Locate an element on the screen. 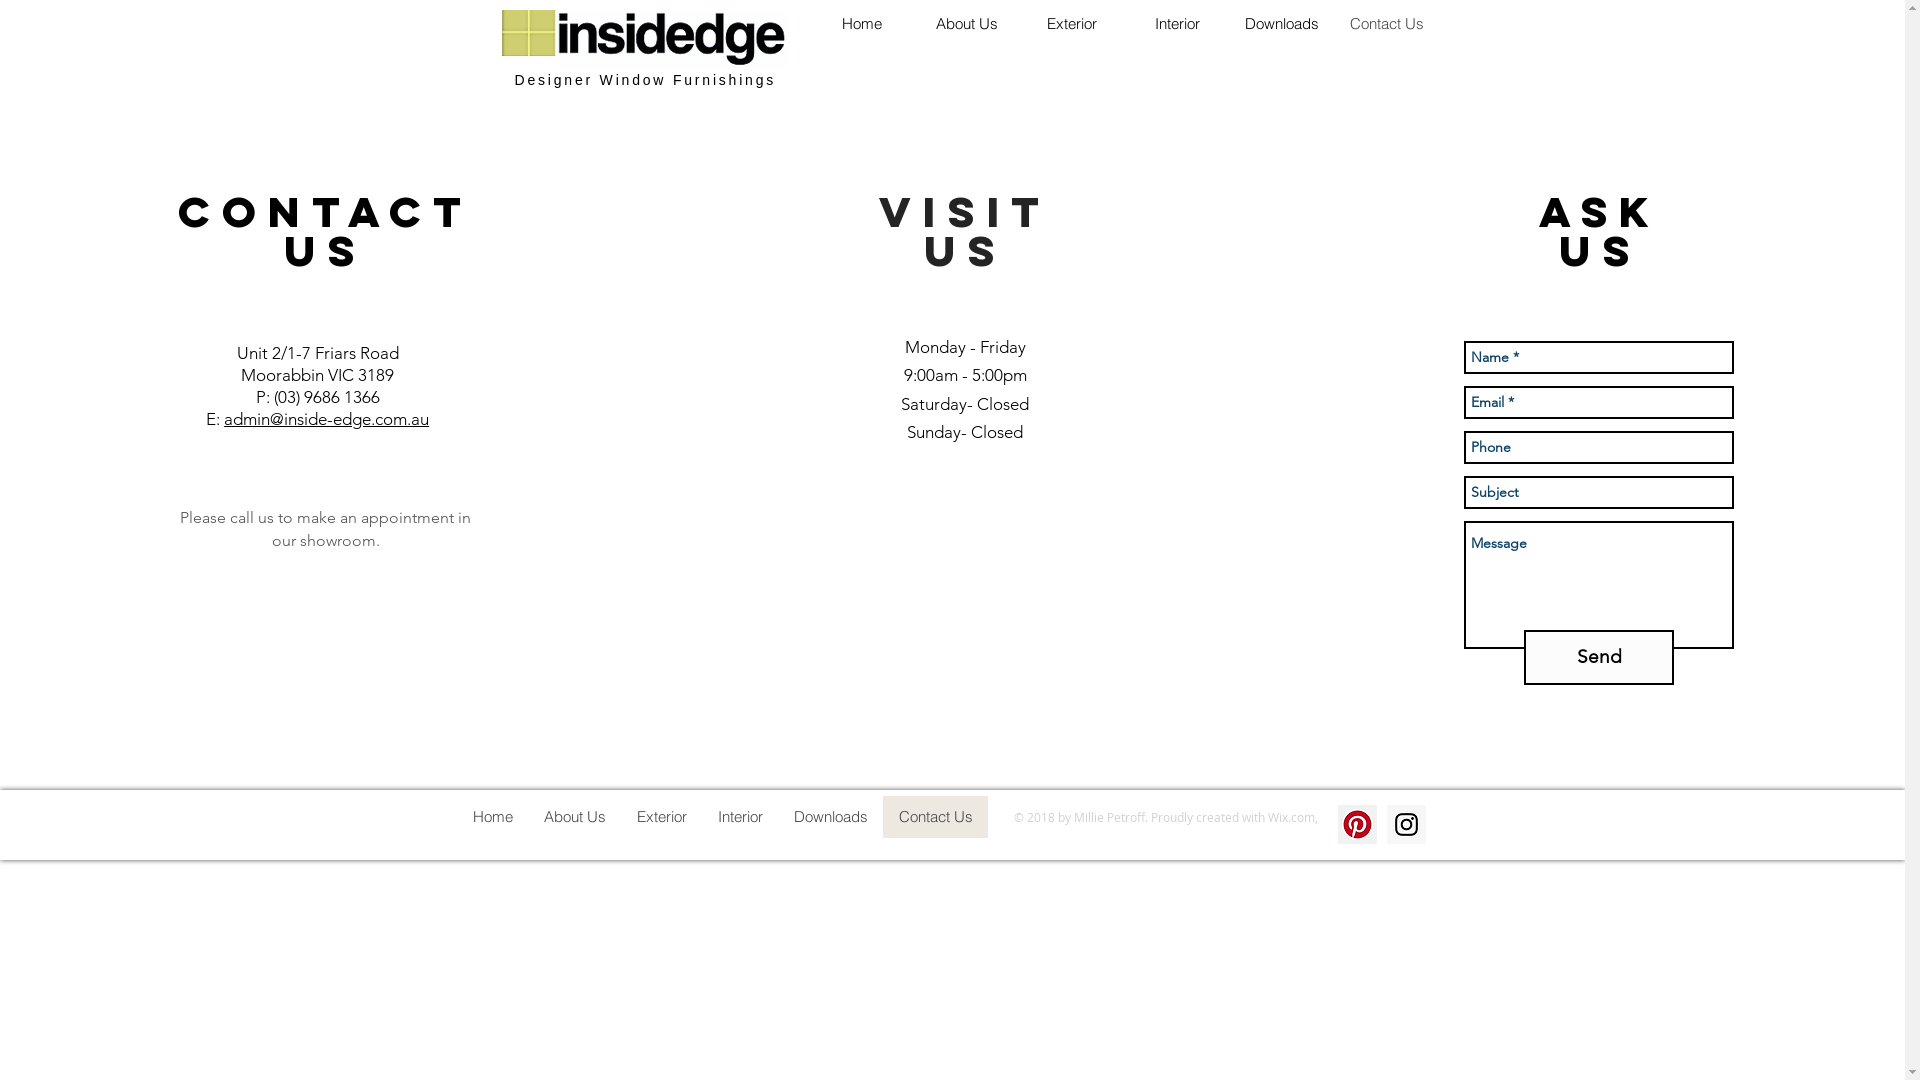  Home is located at coordinates (493, 817).